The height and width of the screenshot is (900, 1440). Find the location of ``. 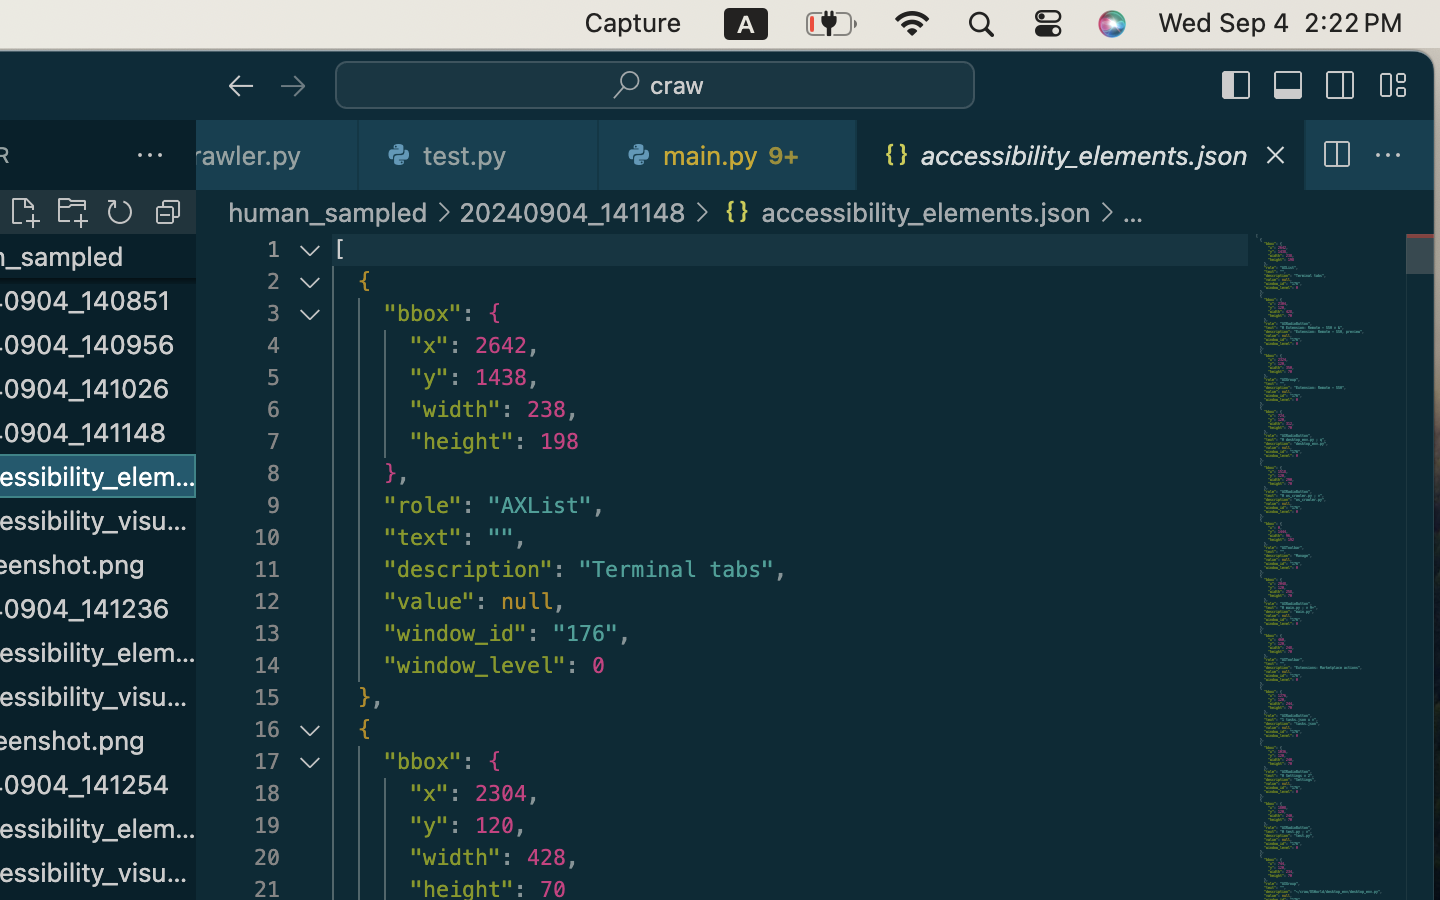

 is located at coordinates (1341, 86).